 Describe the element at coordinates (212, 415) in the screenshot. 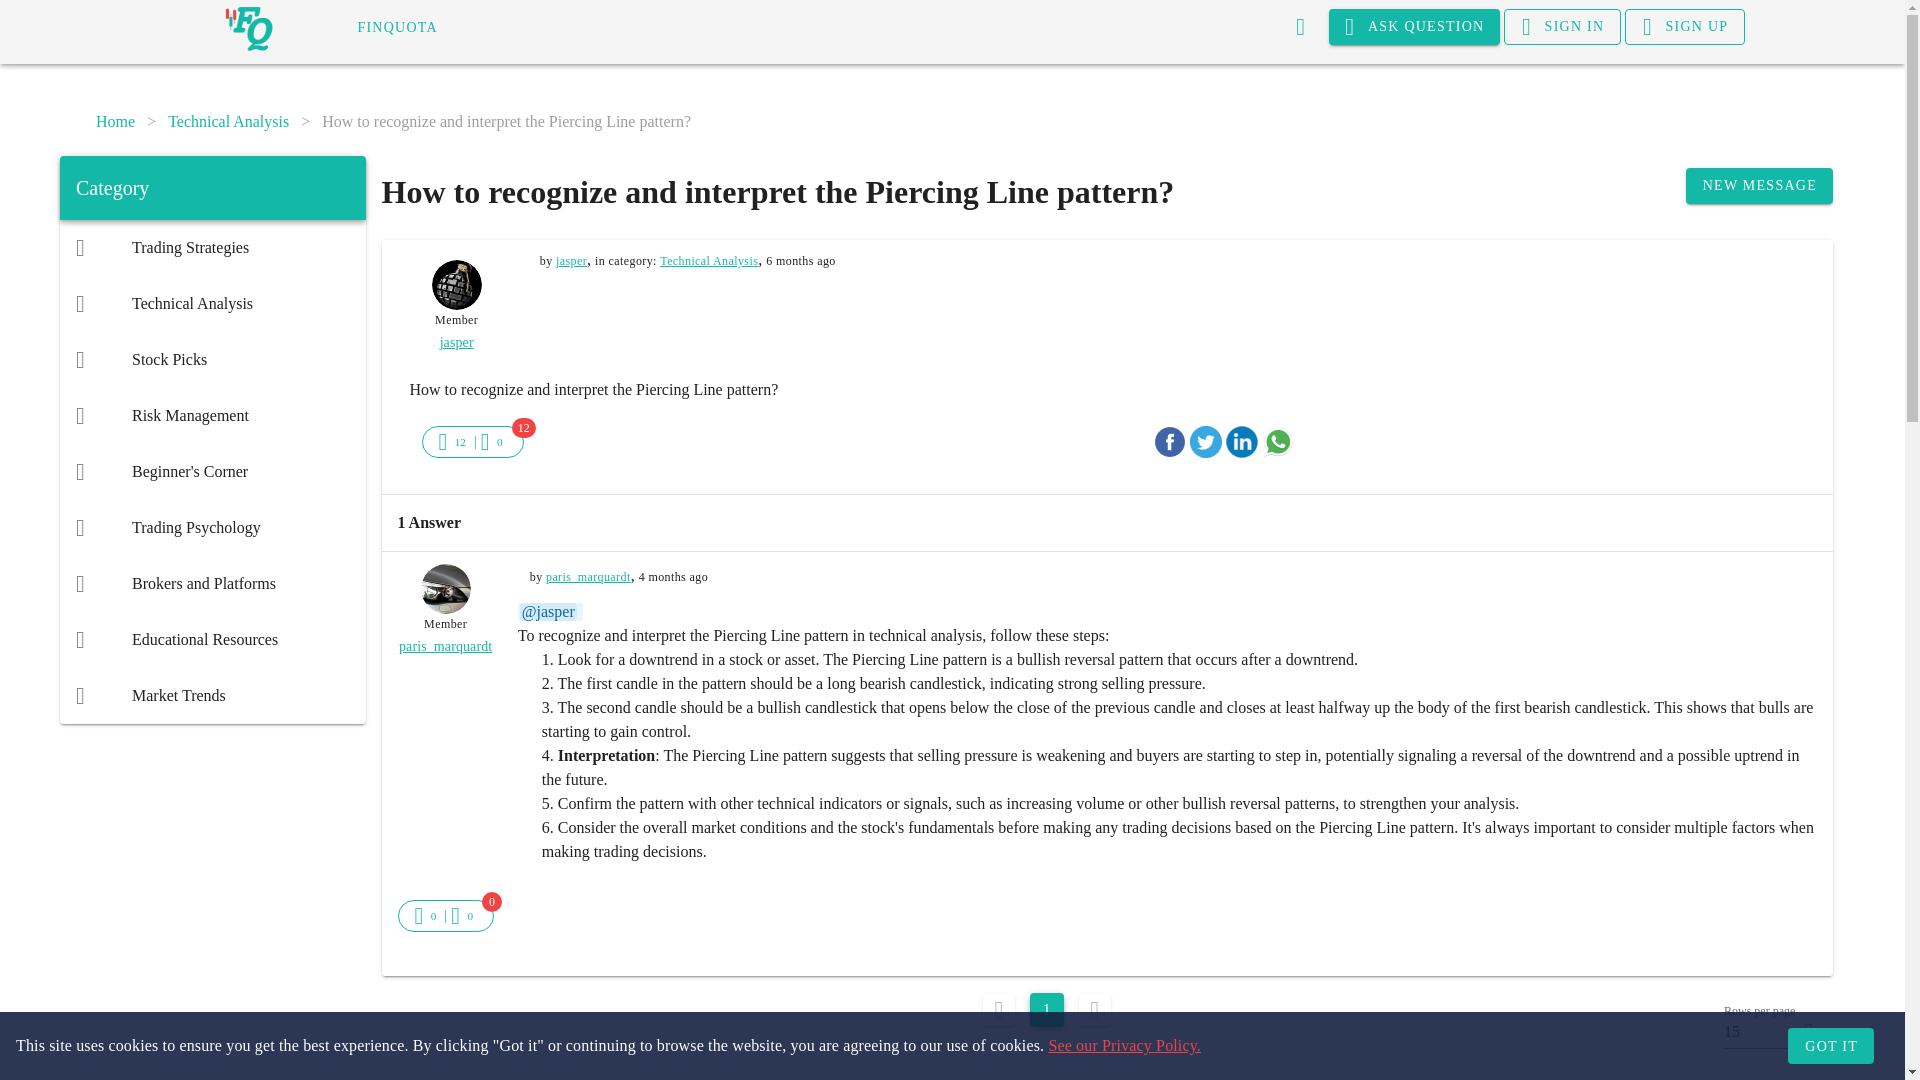

I see `Risk Management` at that location.